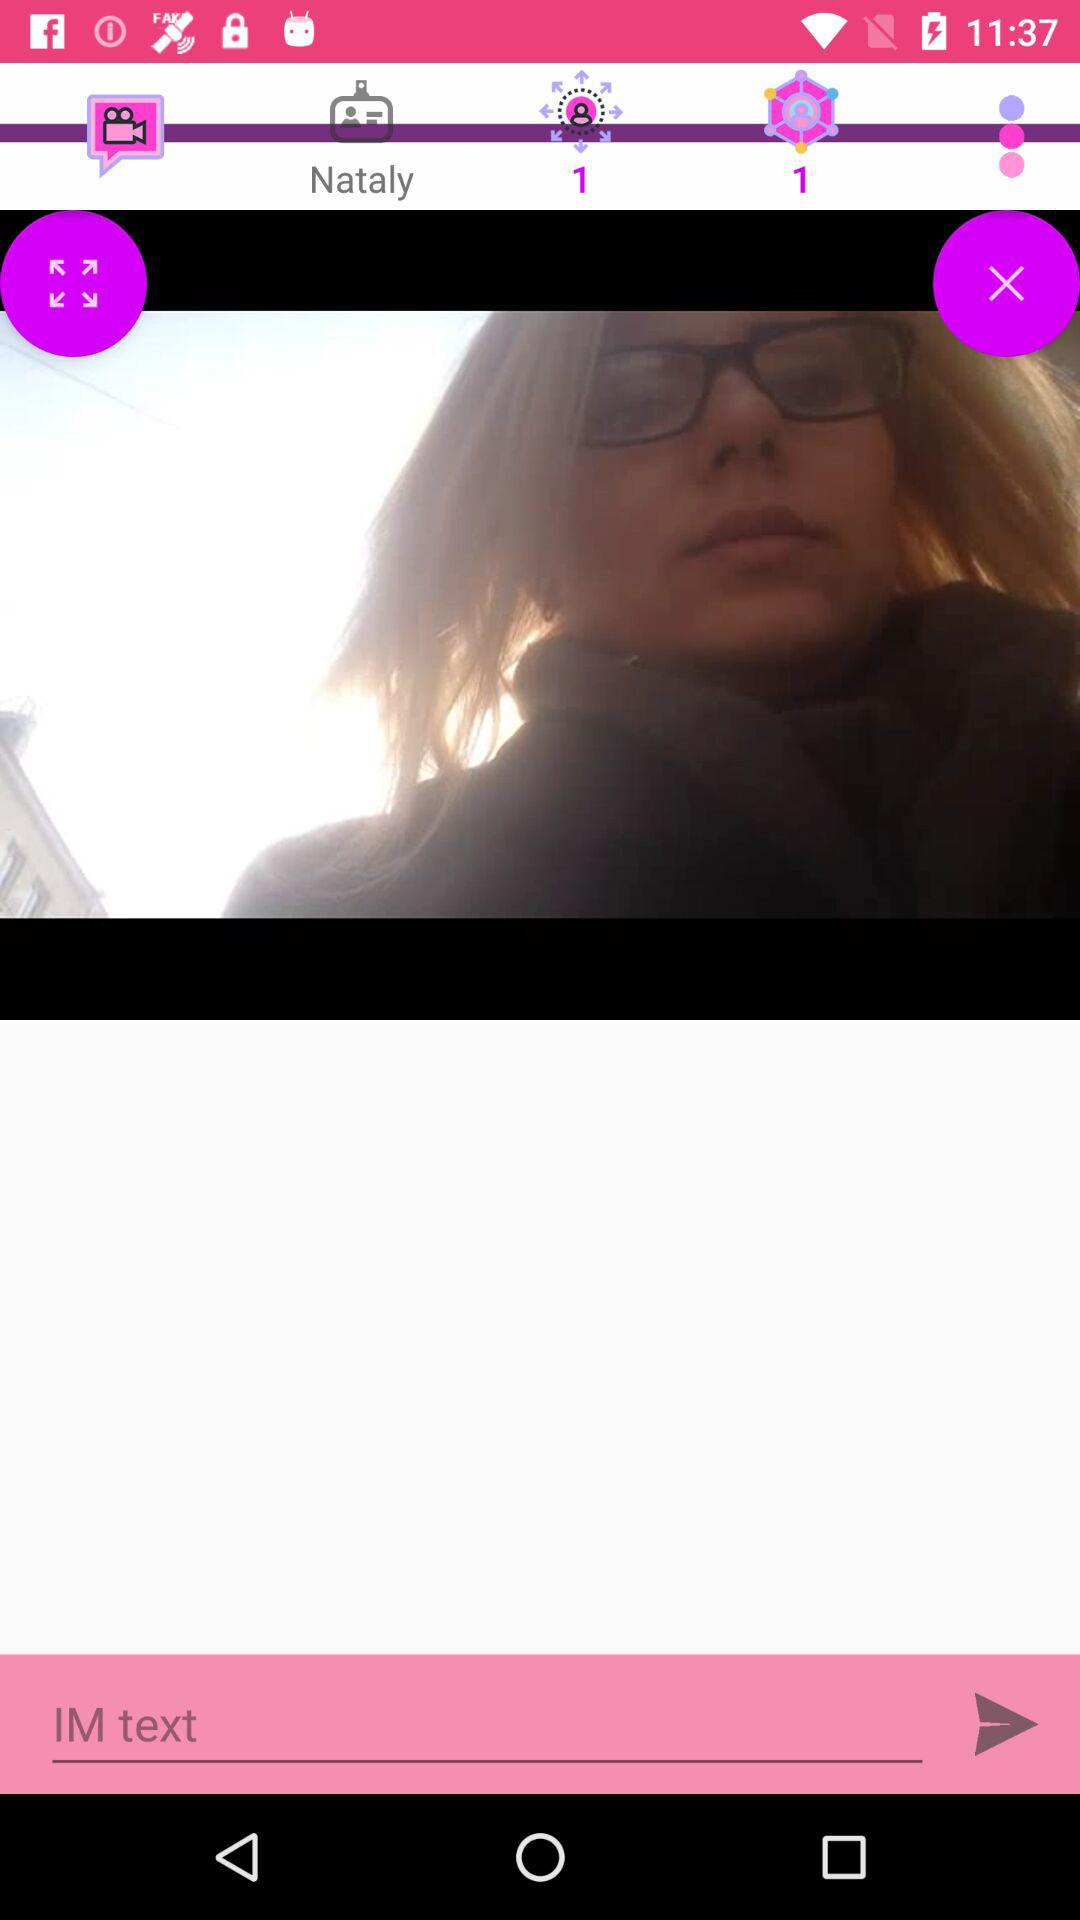  I want to click on send message, so click(1006, 1724).